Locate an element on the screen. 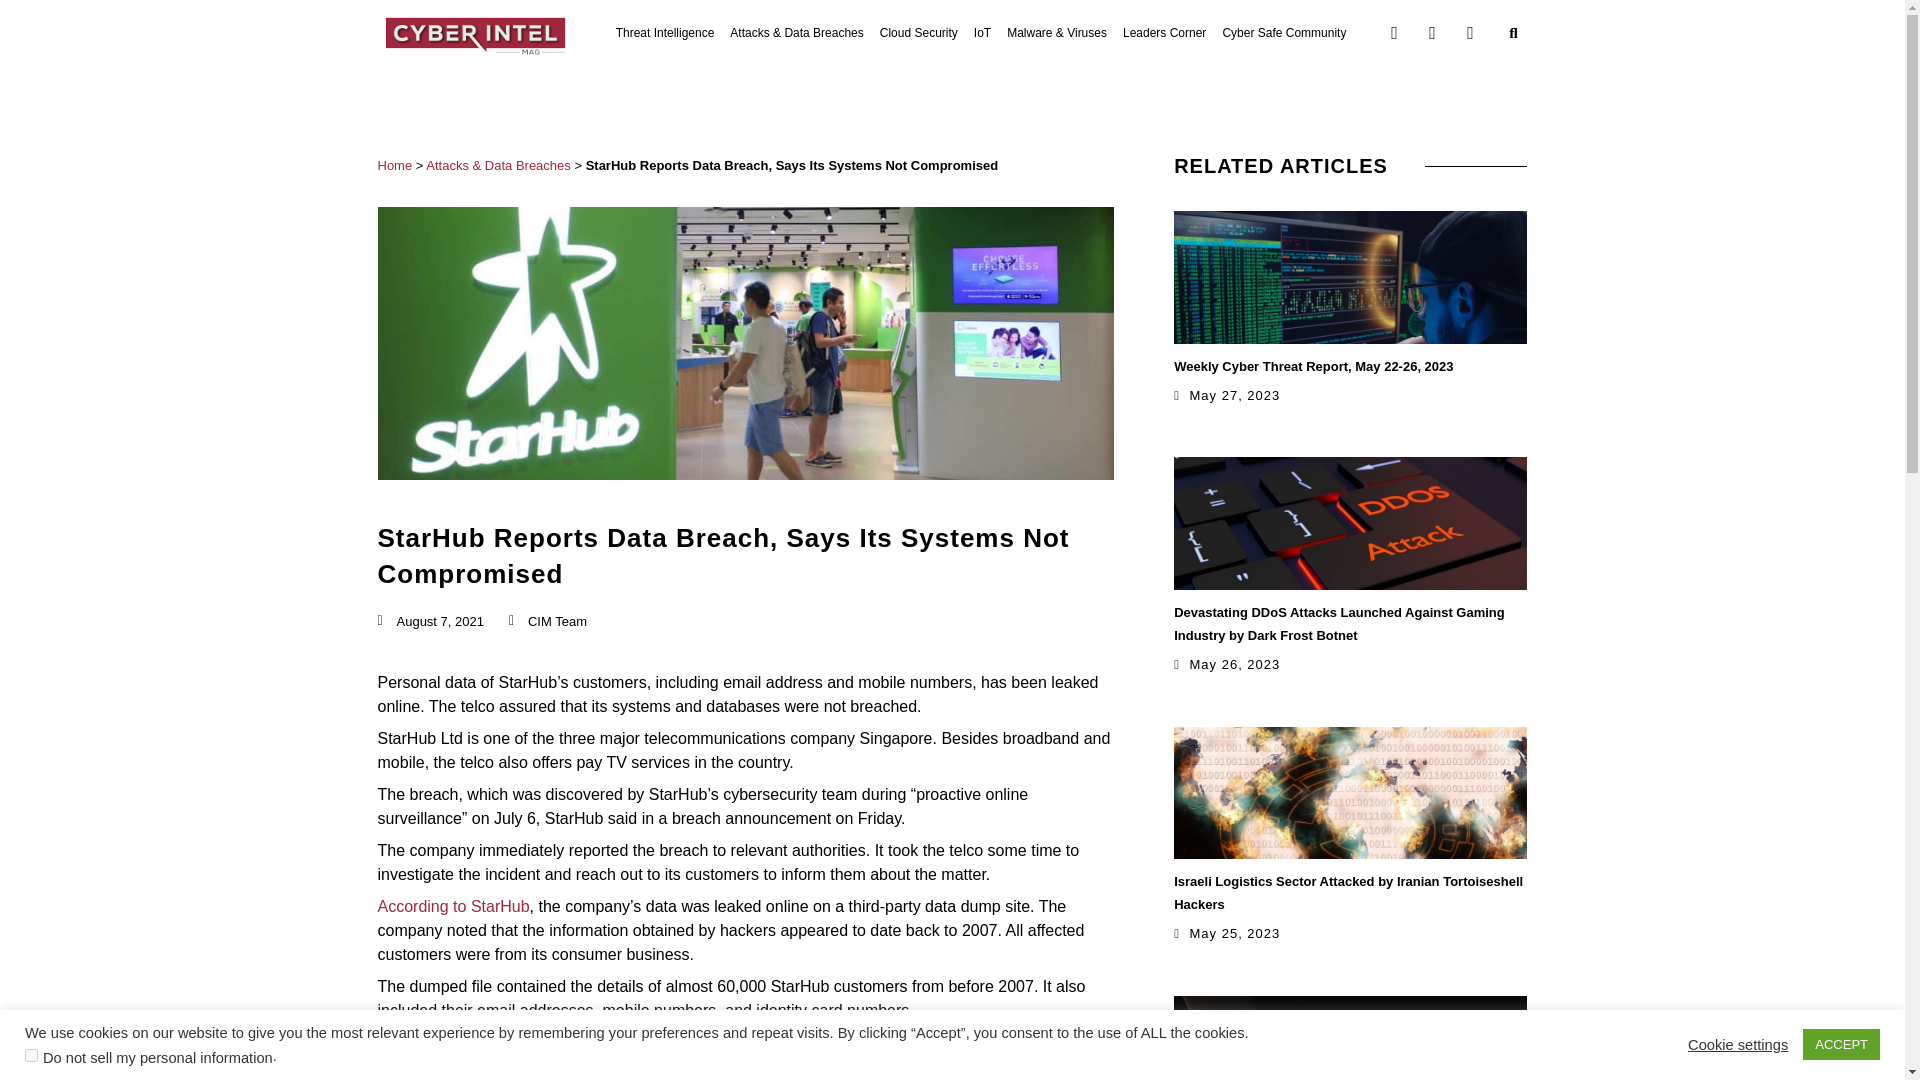 The image size is (1920, 1080). Cyber Safe Community is located at coordinates (1283, 32).